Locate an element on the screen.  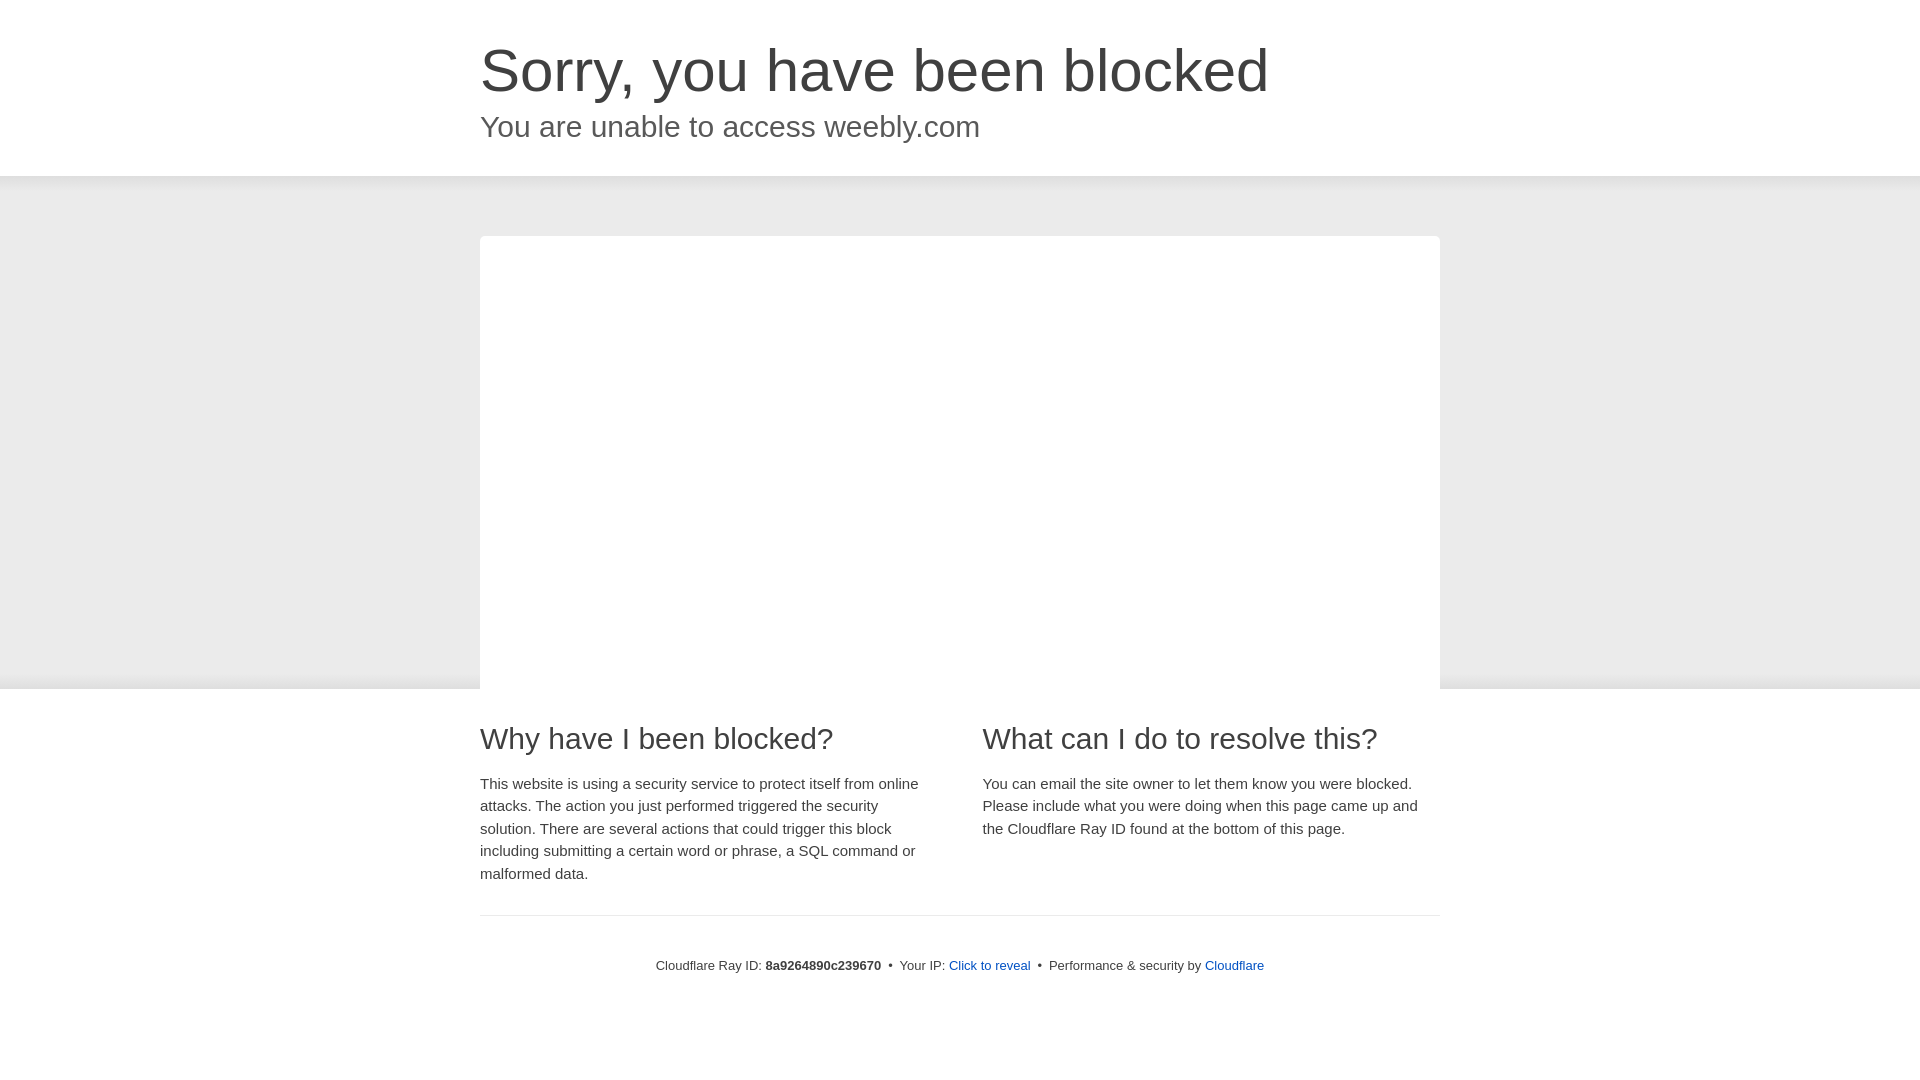
Cloudflare is located at coordinates (1234, 965).